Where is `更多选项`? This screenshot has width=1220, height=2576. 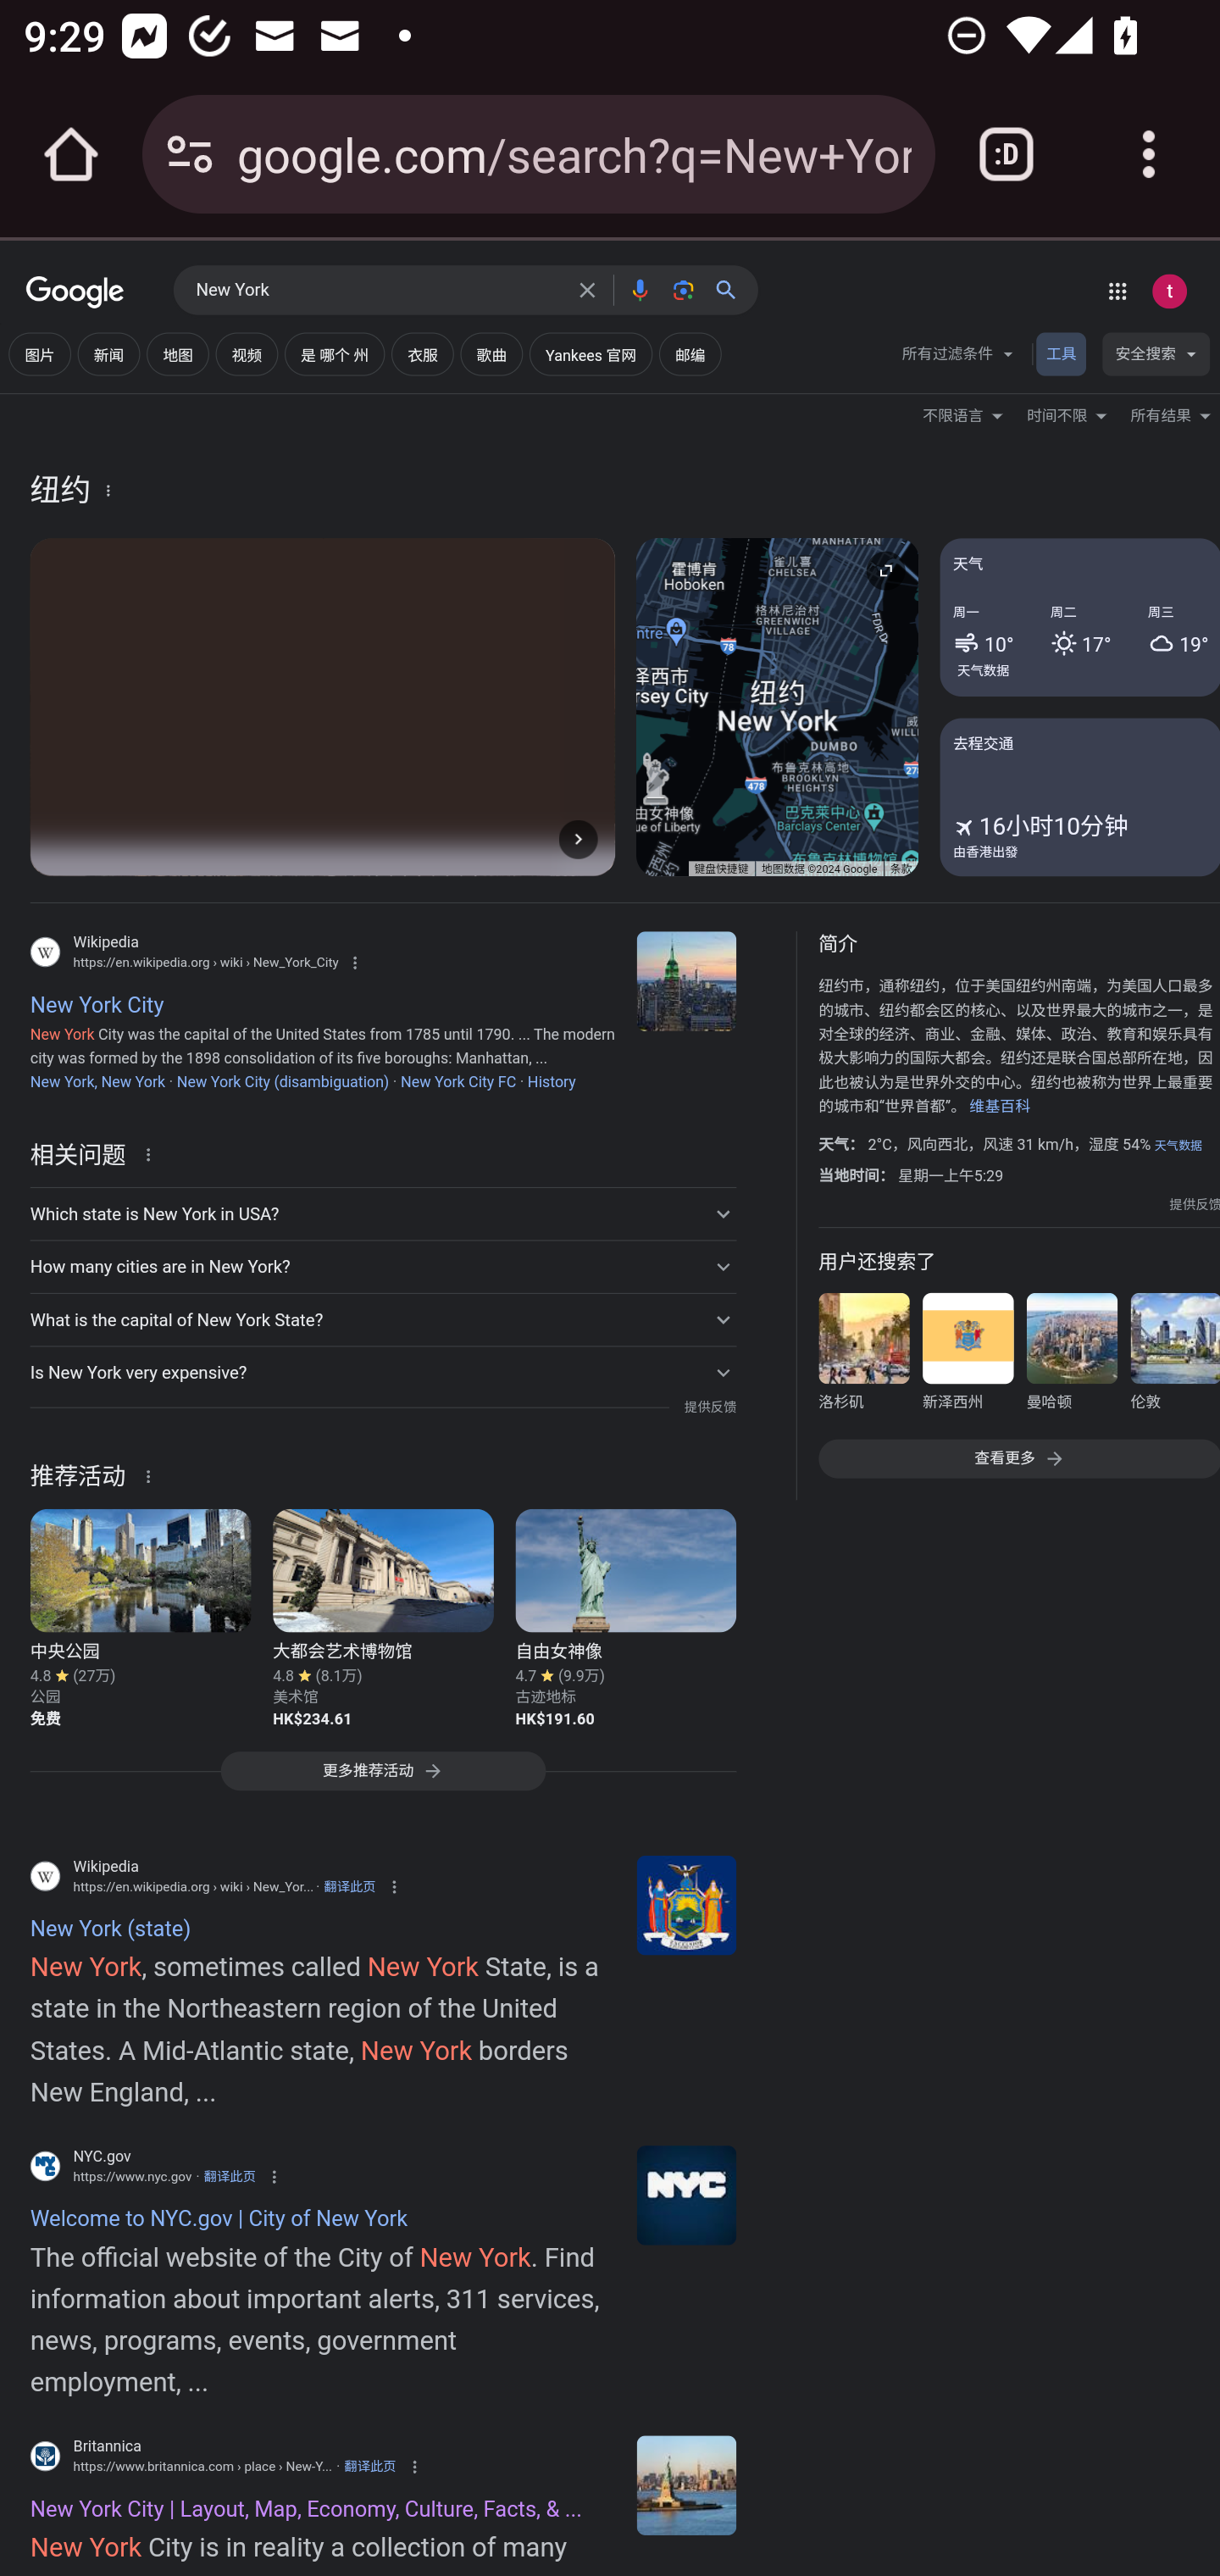
更多选项 is located at coordinates (108, 490).